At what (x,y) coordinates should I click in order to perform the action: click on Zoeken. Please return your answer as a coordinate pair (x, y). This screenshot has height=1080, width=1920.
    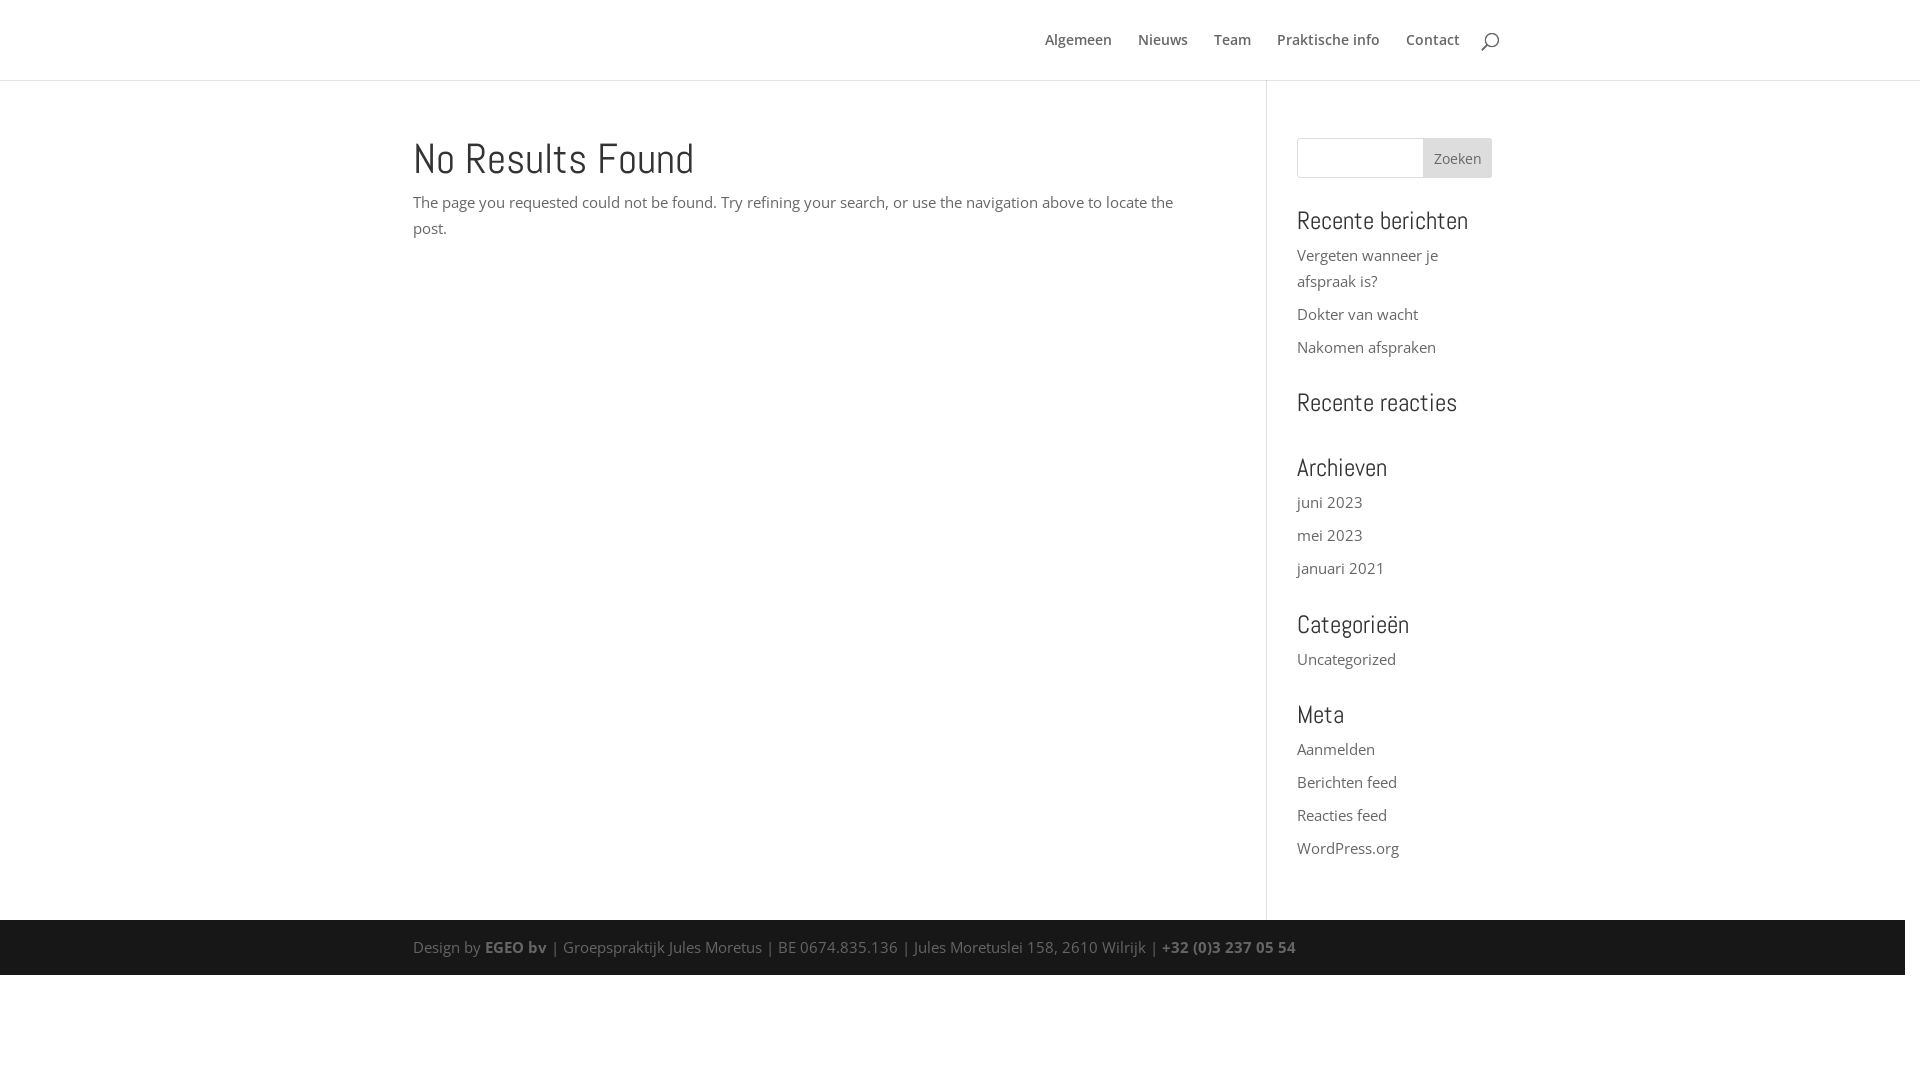
    Looking at the image, I should click on (1458, 158).